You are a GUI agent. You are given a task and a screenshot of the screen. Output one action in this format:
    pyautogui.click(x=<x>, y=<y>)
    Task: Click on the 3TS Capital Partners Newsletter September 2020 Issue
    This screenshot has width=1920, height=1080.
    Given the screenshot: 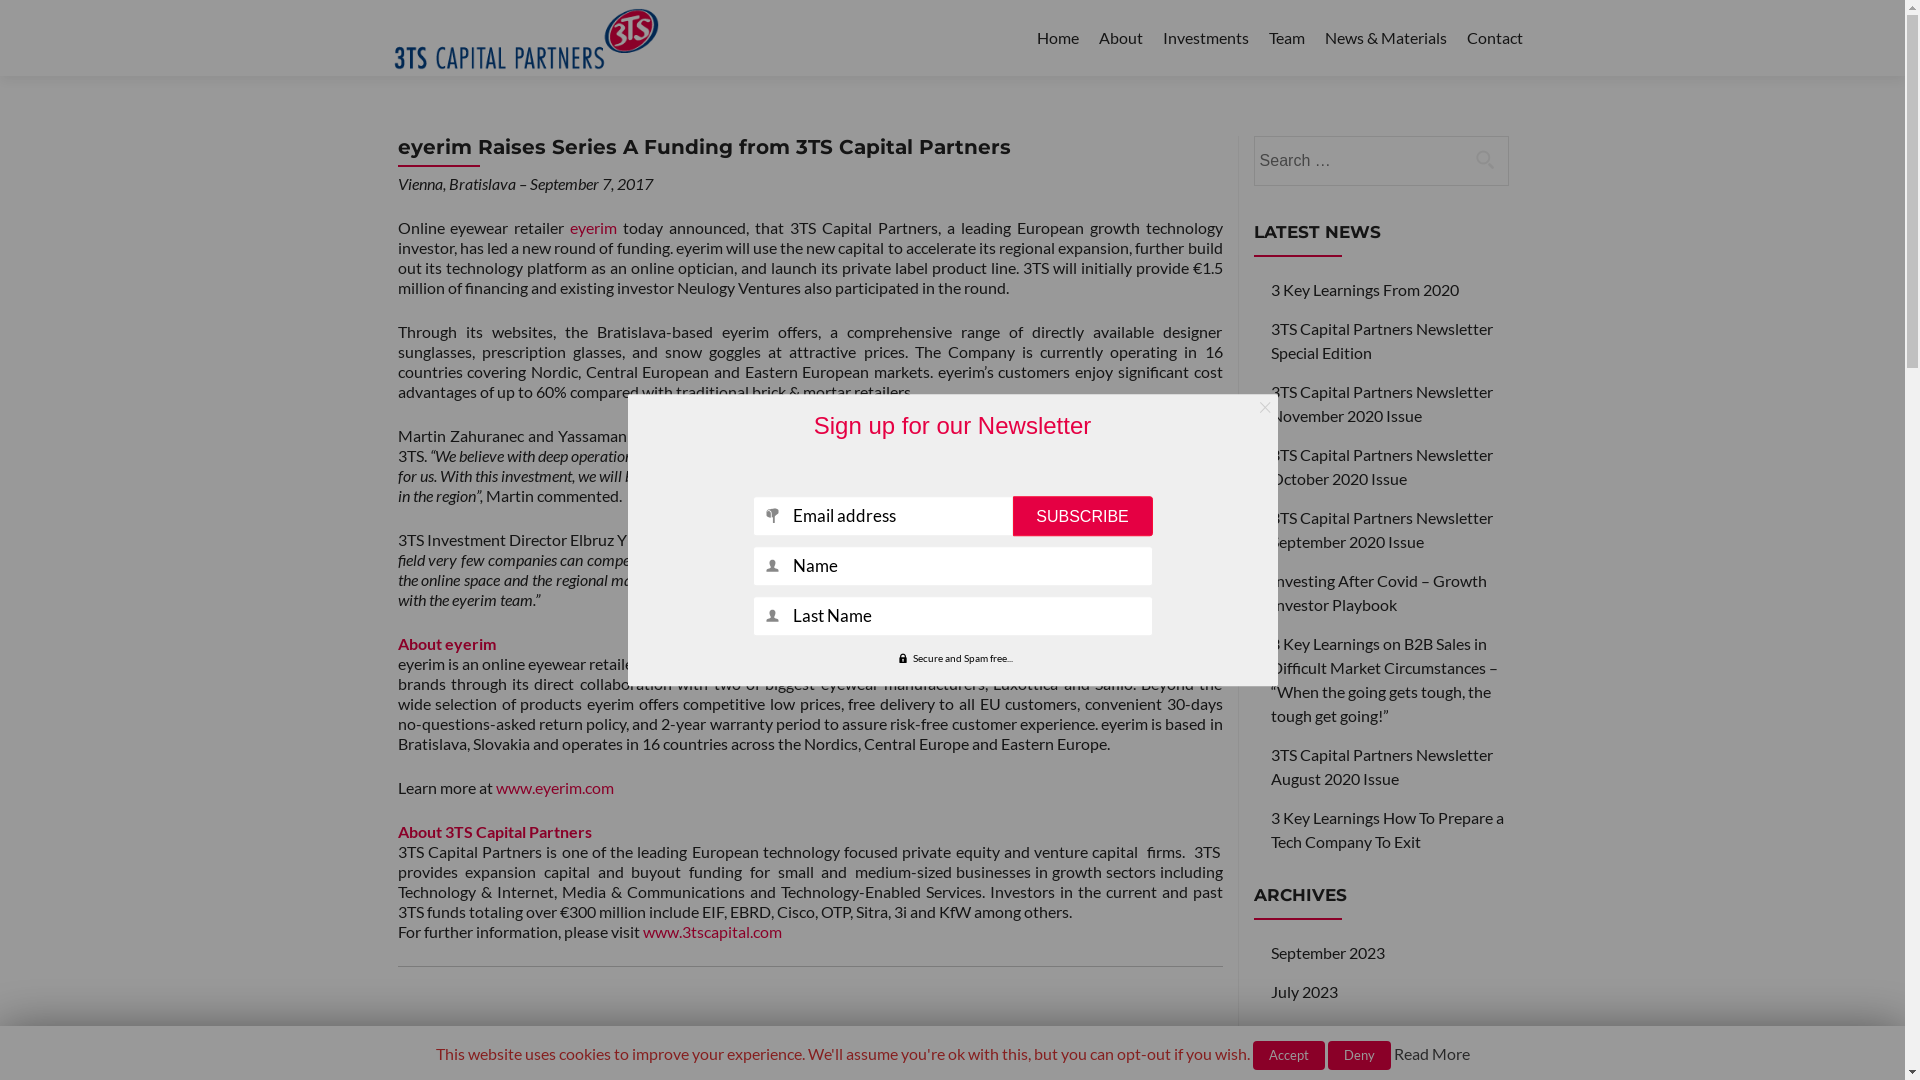 What is the action you would take?
    pyautogui.click(x=1382, y=530)
    